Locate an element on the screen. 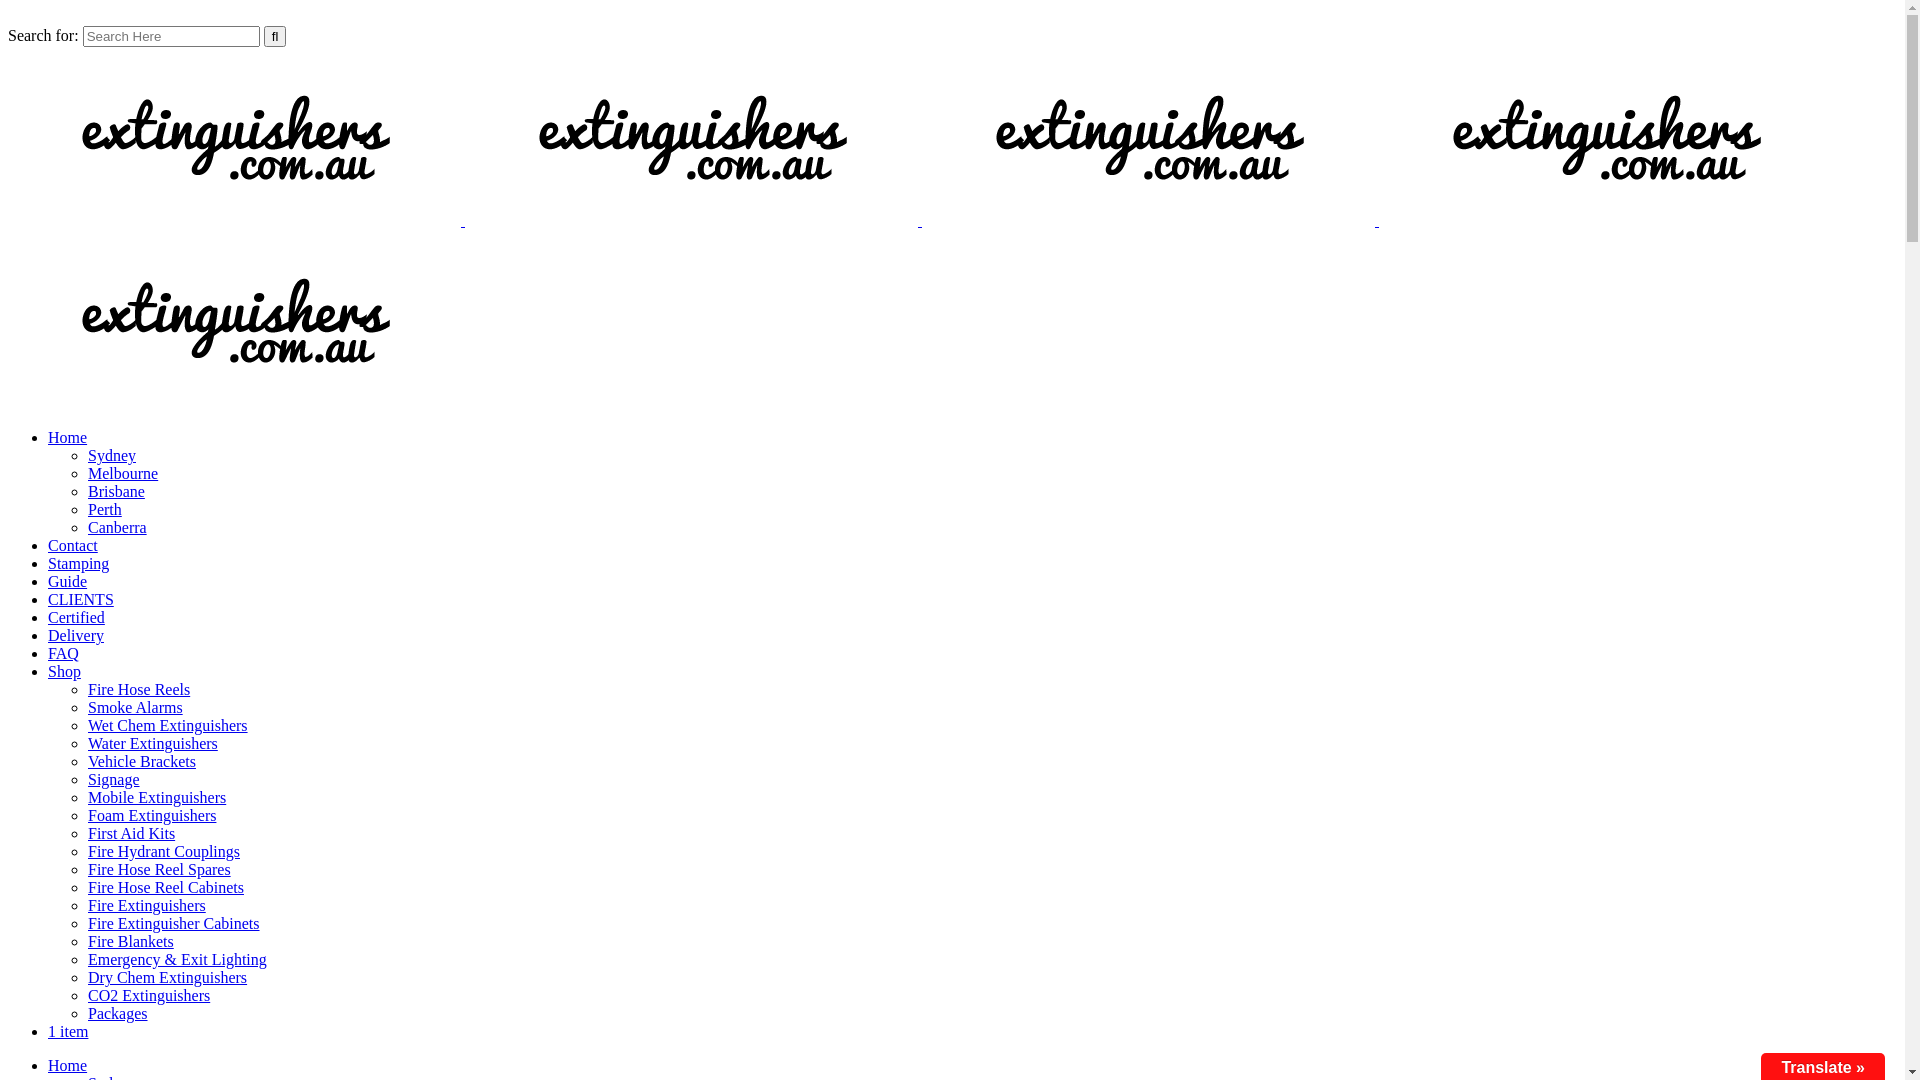  Delivery is located at coordinates (76, 636).